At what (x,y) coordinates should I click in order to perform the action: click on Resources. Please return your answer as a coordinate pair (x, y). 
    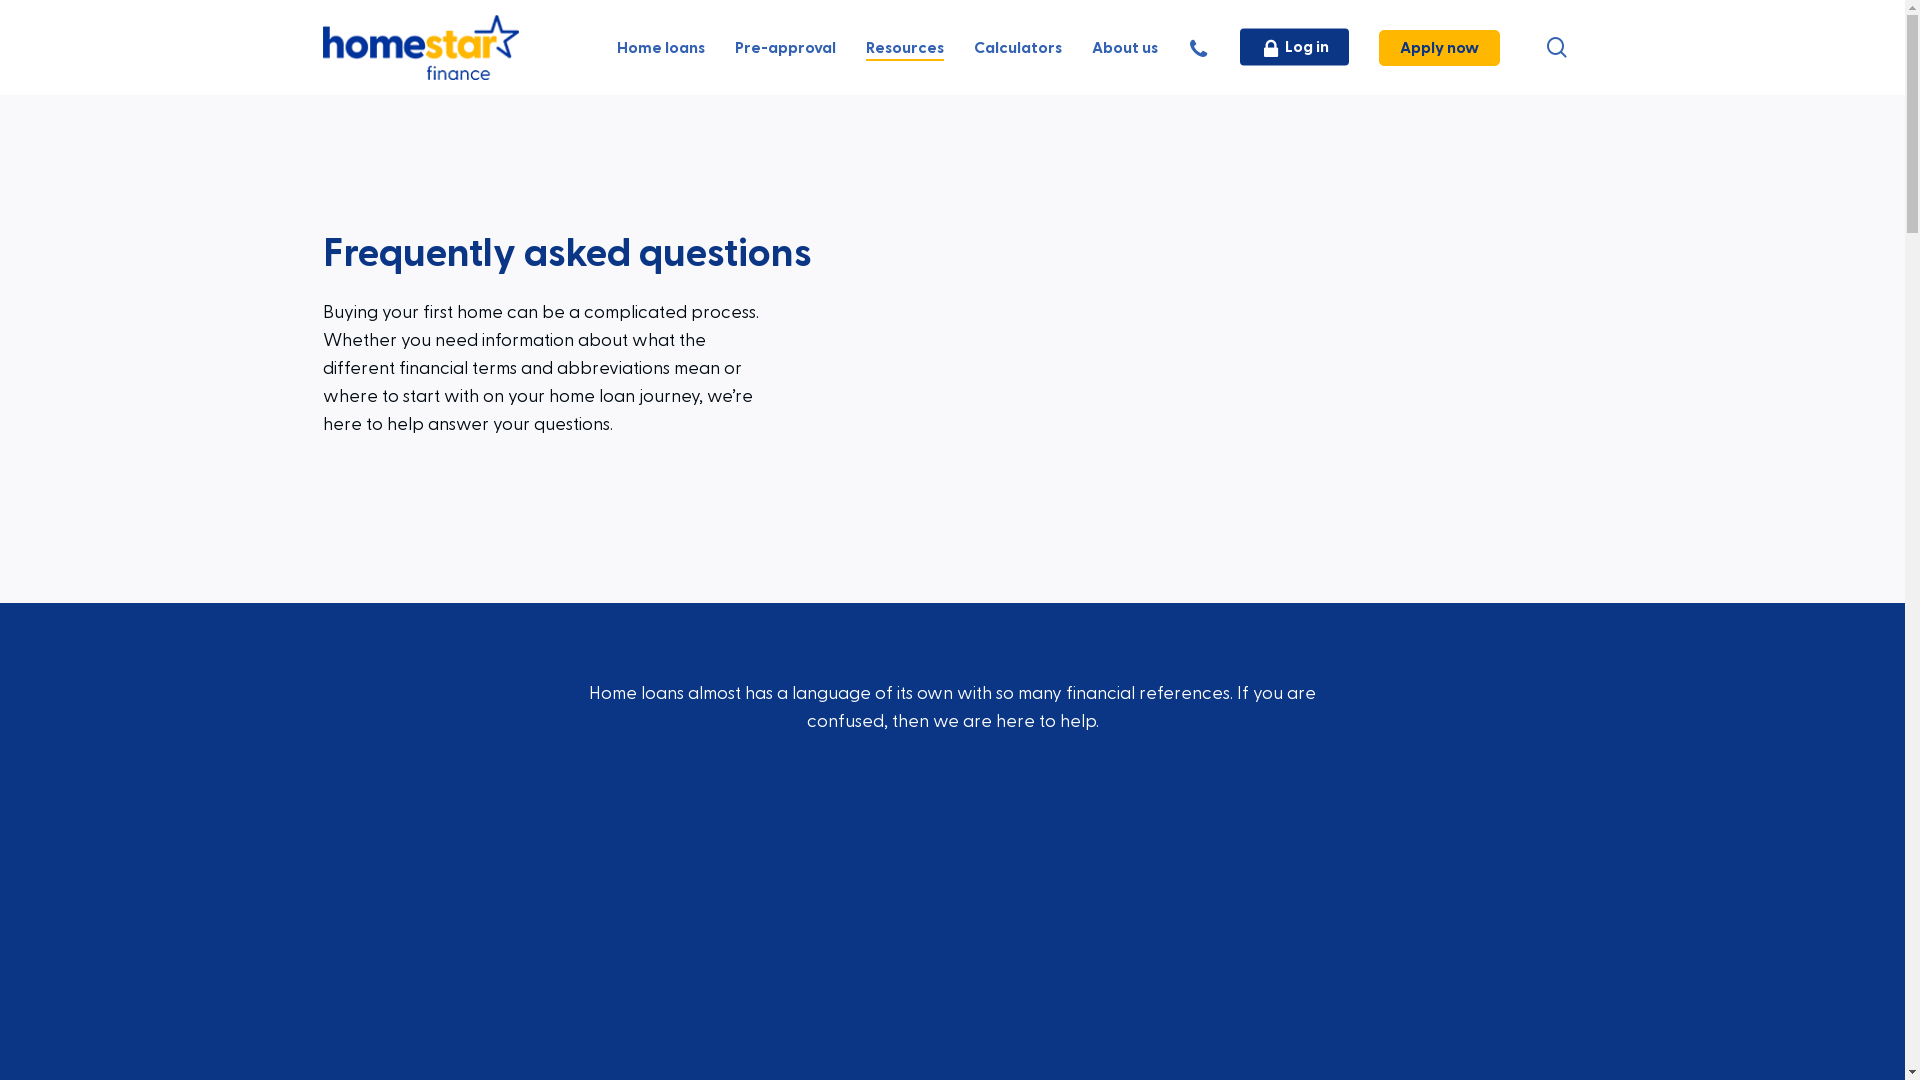
    Looking at the image, I should click on (905, 48).